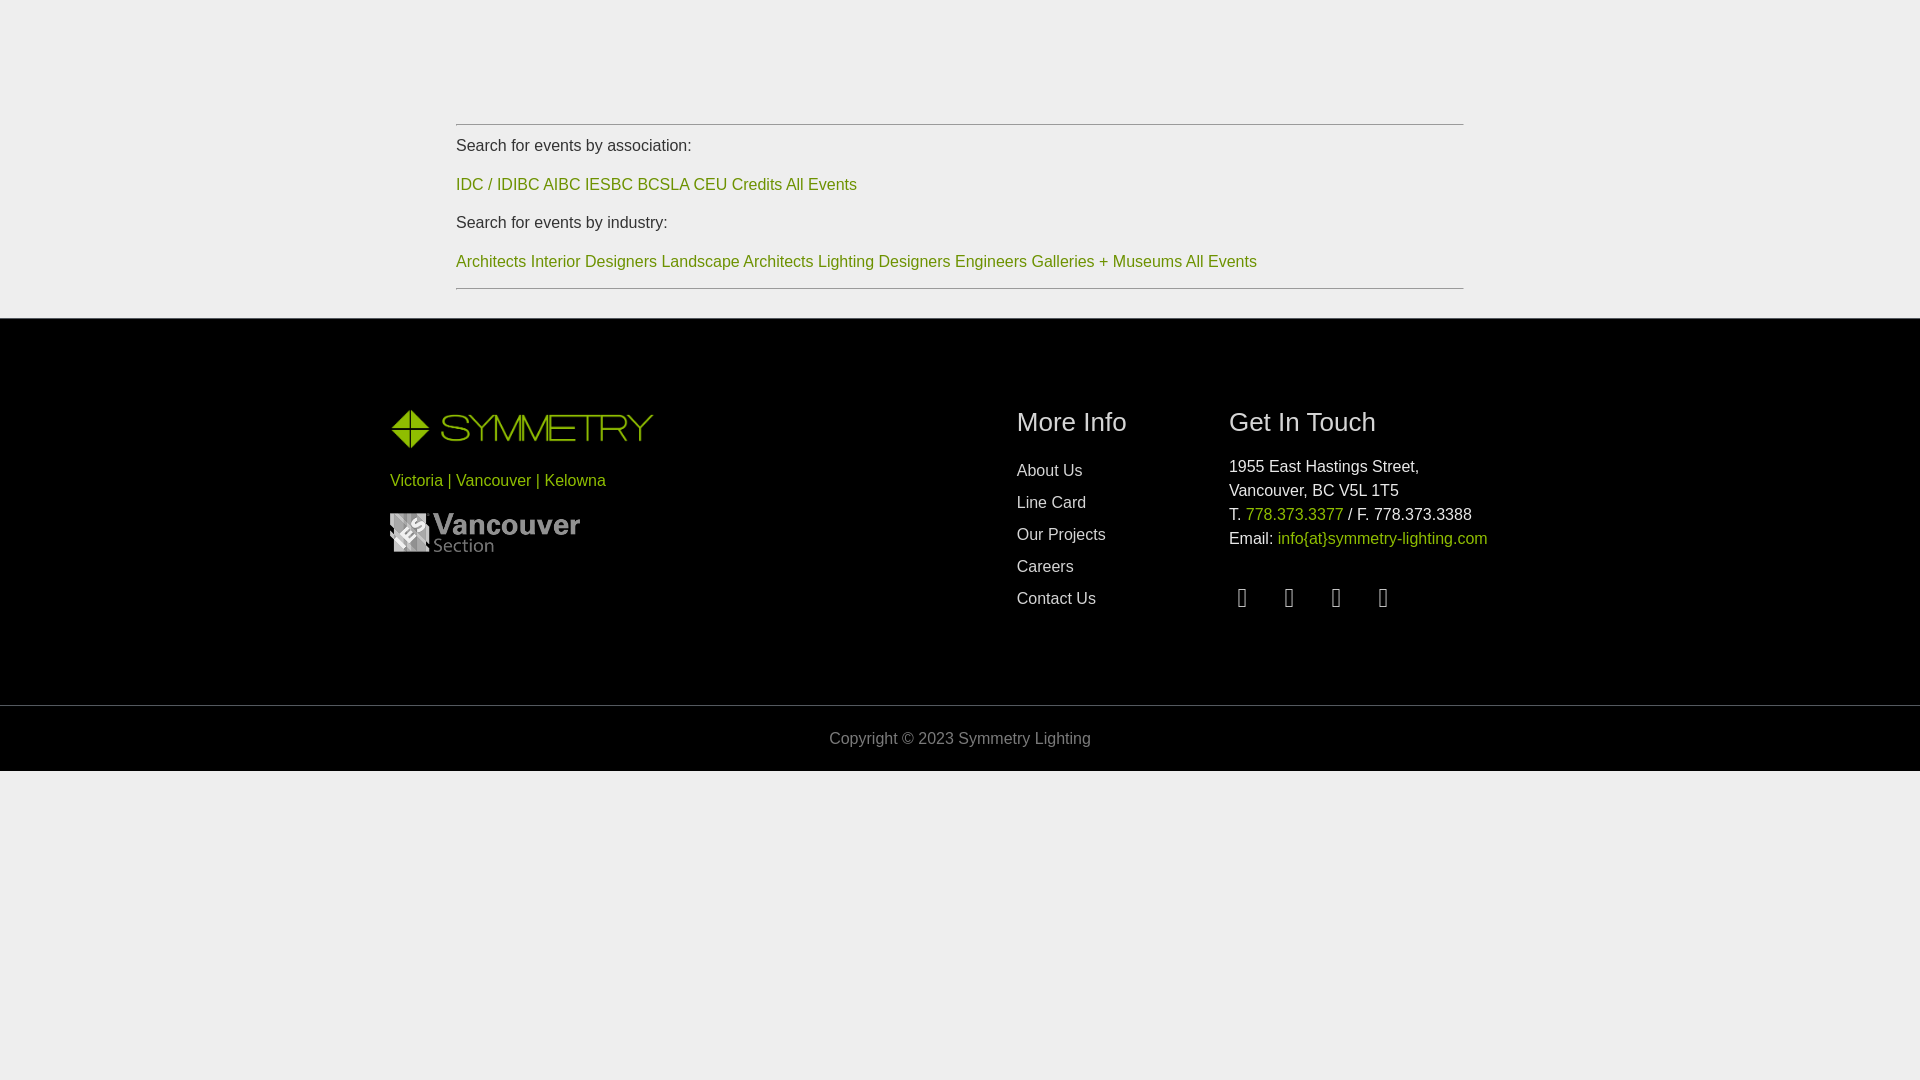  Describe the element at coordinates (594, 261) in the screenshot. I see `Interior Designers` at that location.